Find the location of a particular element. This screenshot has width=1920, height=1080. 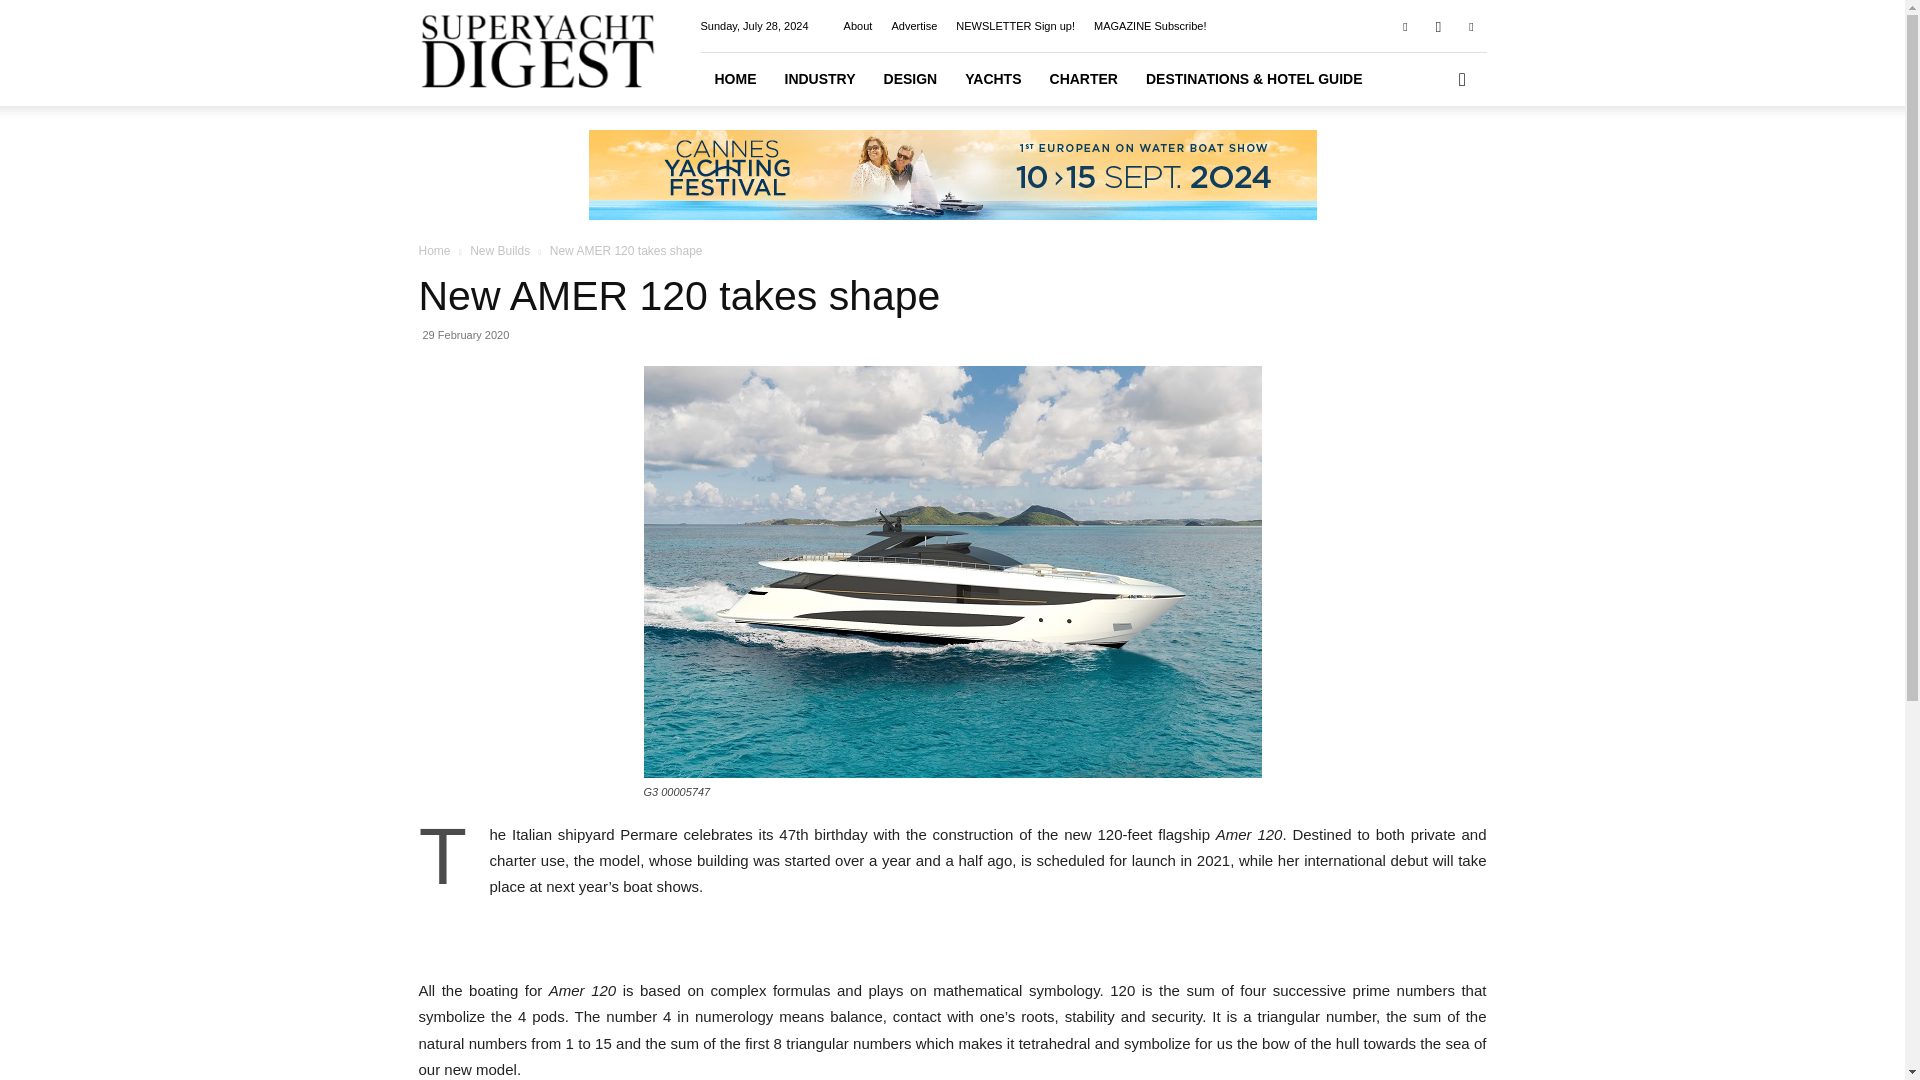

New Builds is located at coordinates (500, 251).